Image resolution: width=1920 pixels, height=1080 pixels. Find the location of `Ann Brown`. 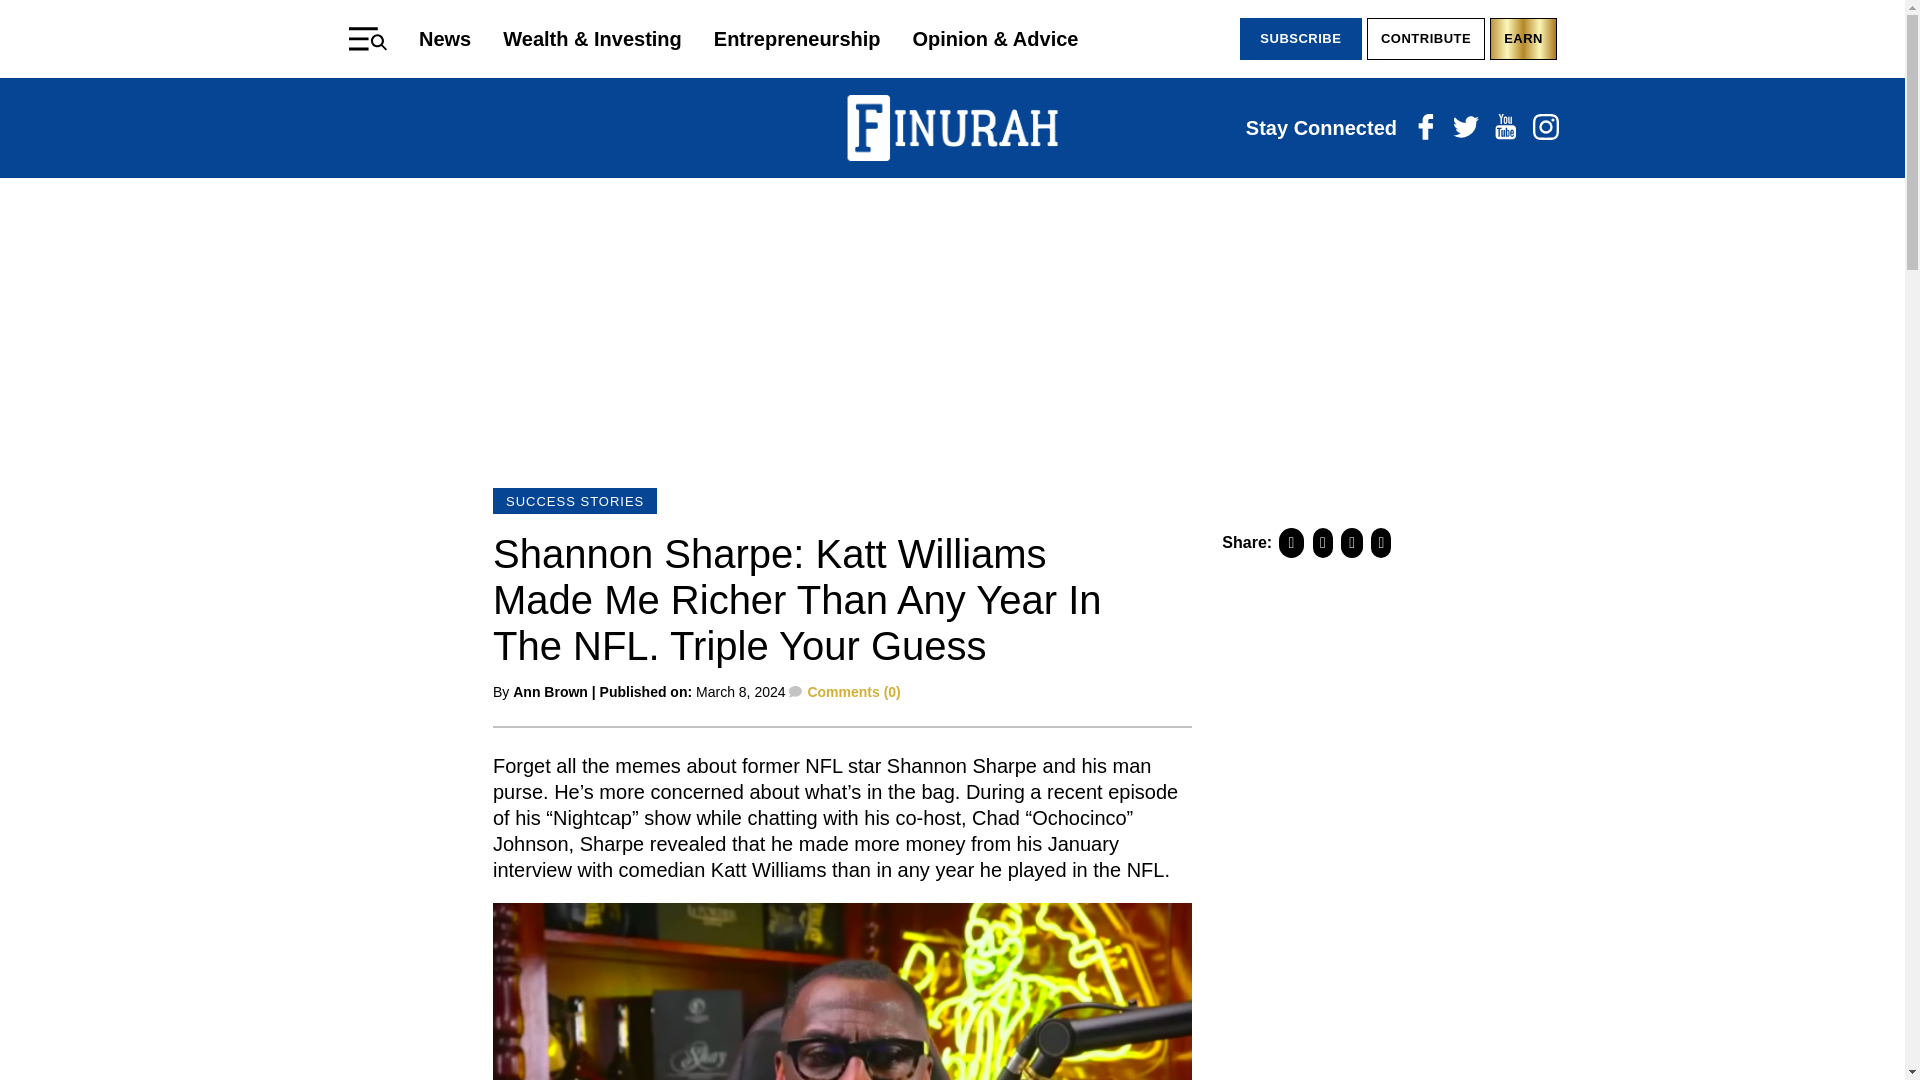

Ann Brown is located at coordinates (550, 691).